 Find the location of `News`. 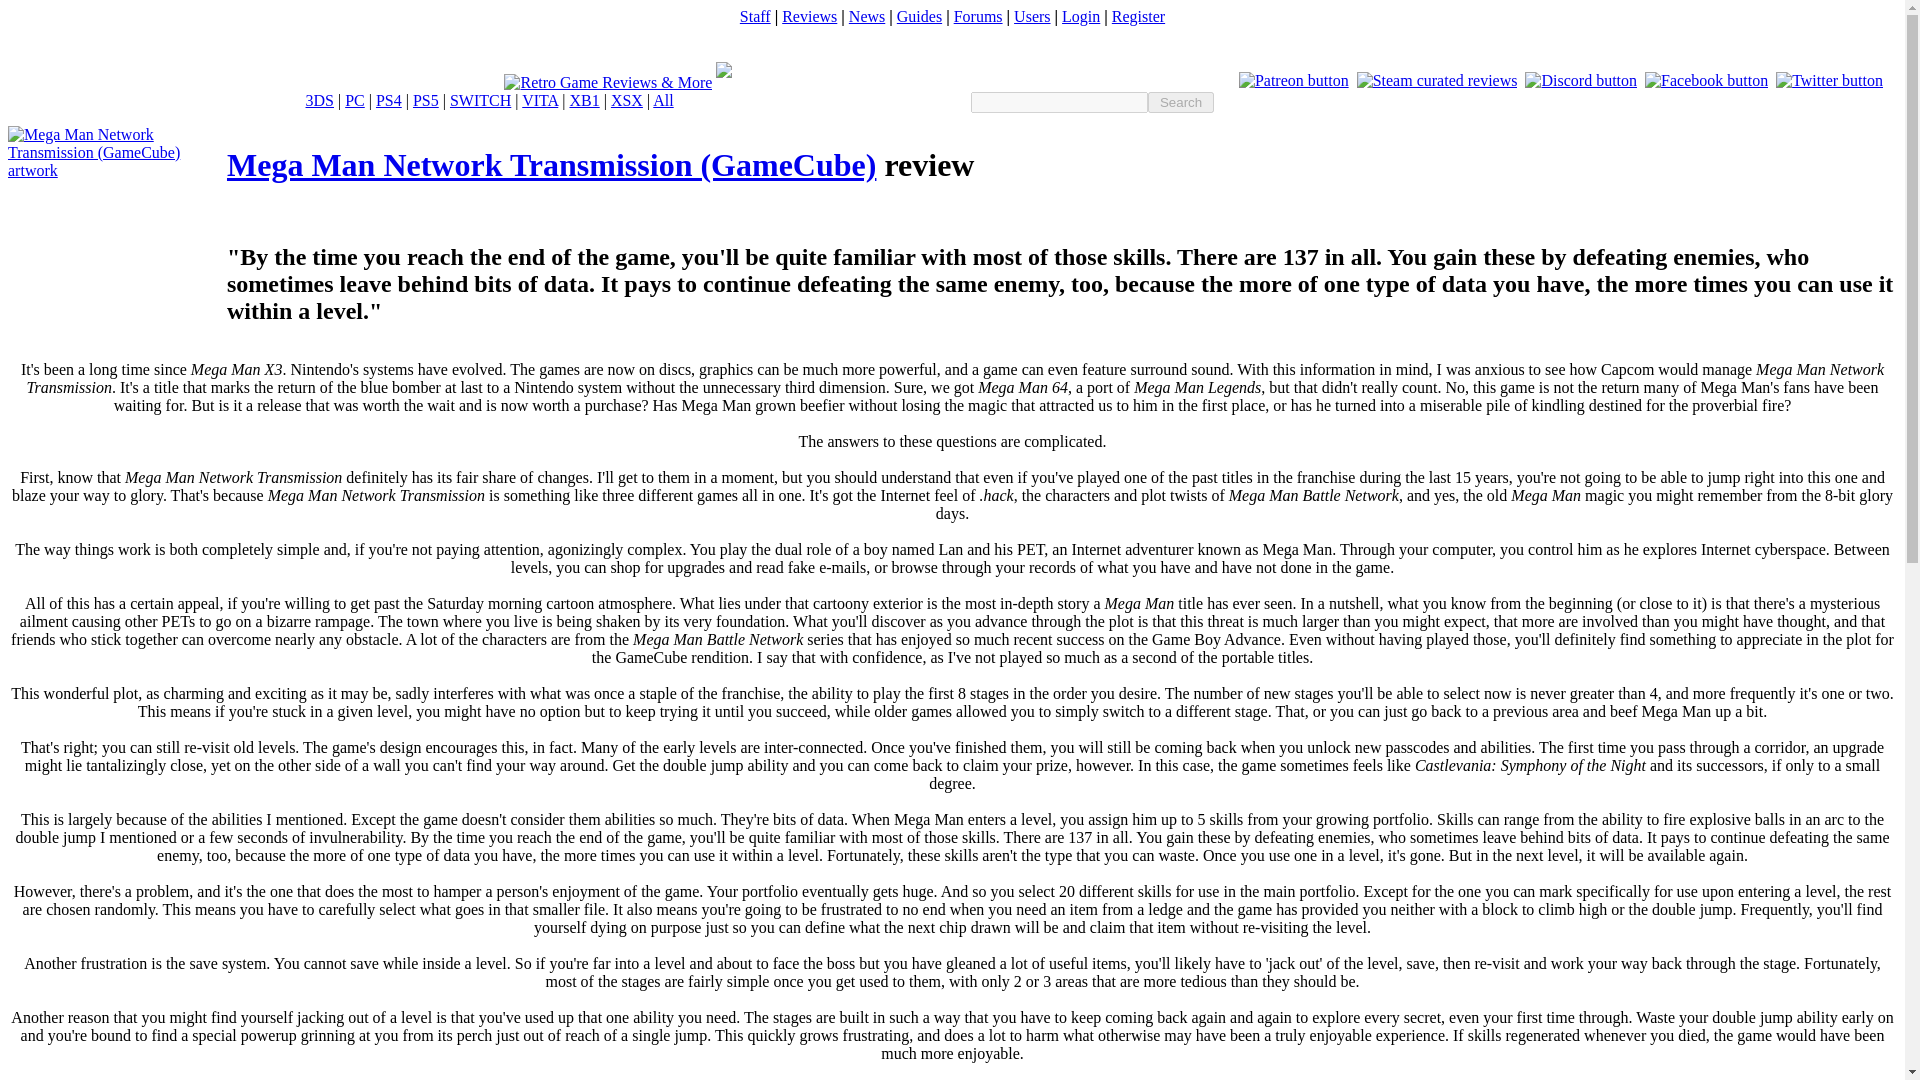

News is located at coordinates (866, 16).